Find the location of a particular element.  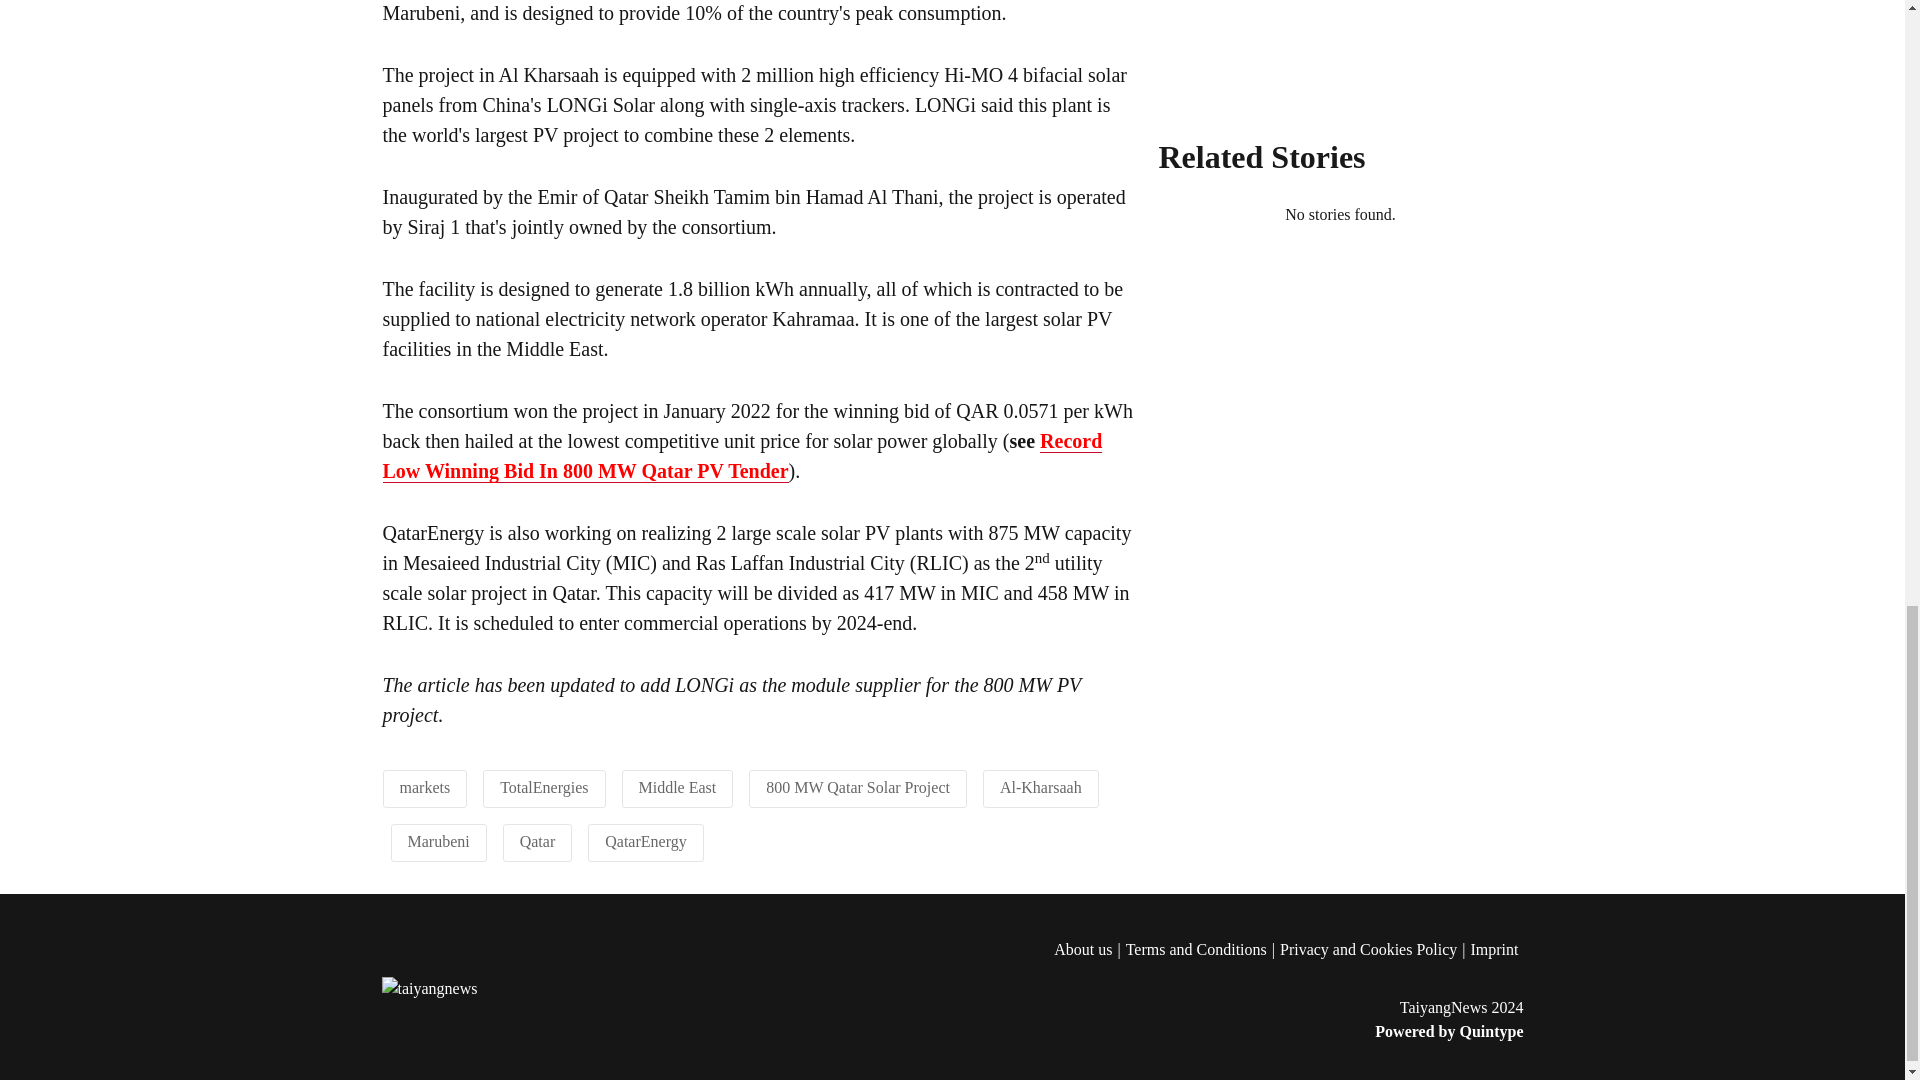

Qatar is located at coordinates (538, 840).